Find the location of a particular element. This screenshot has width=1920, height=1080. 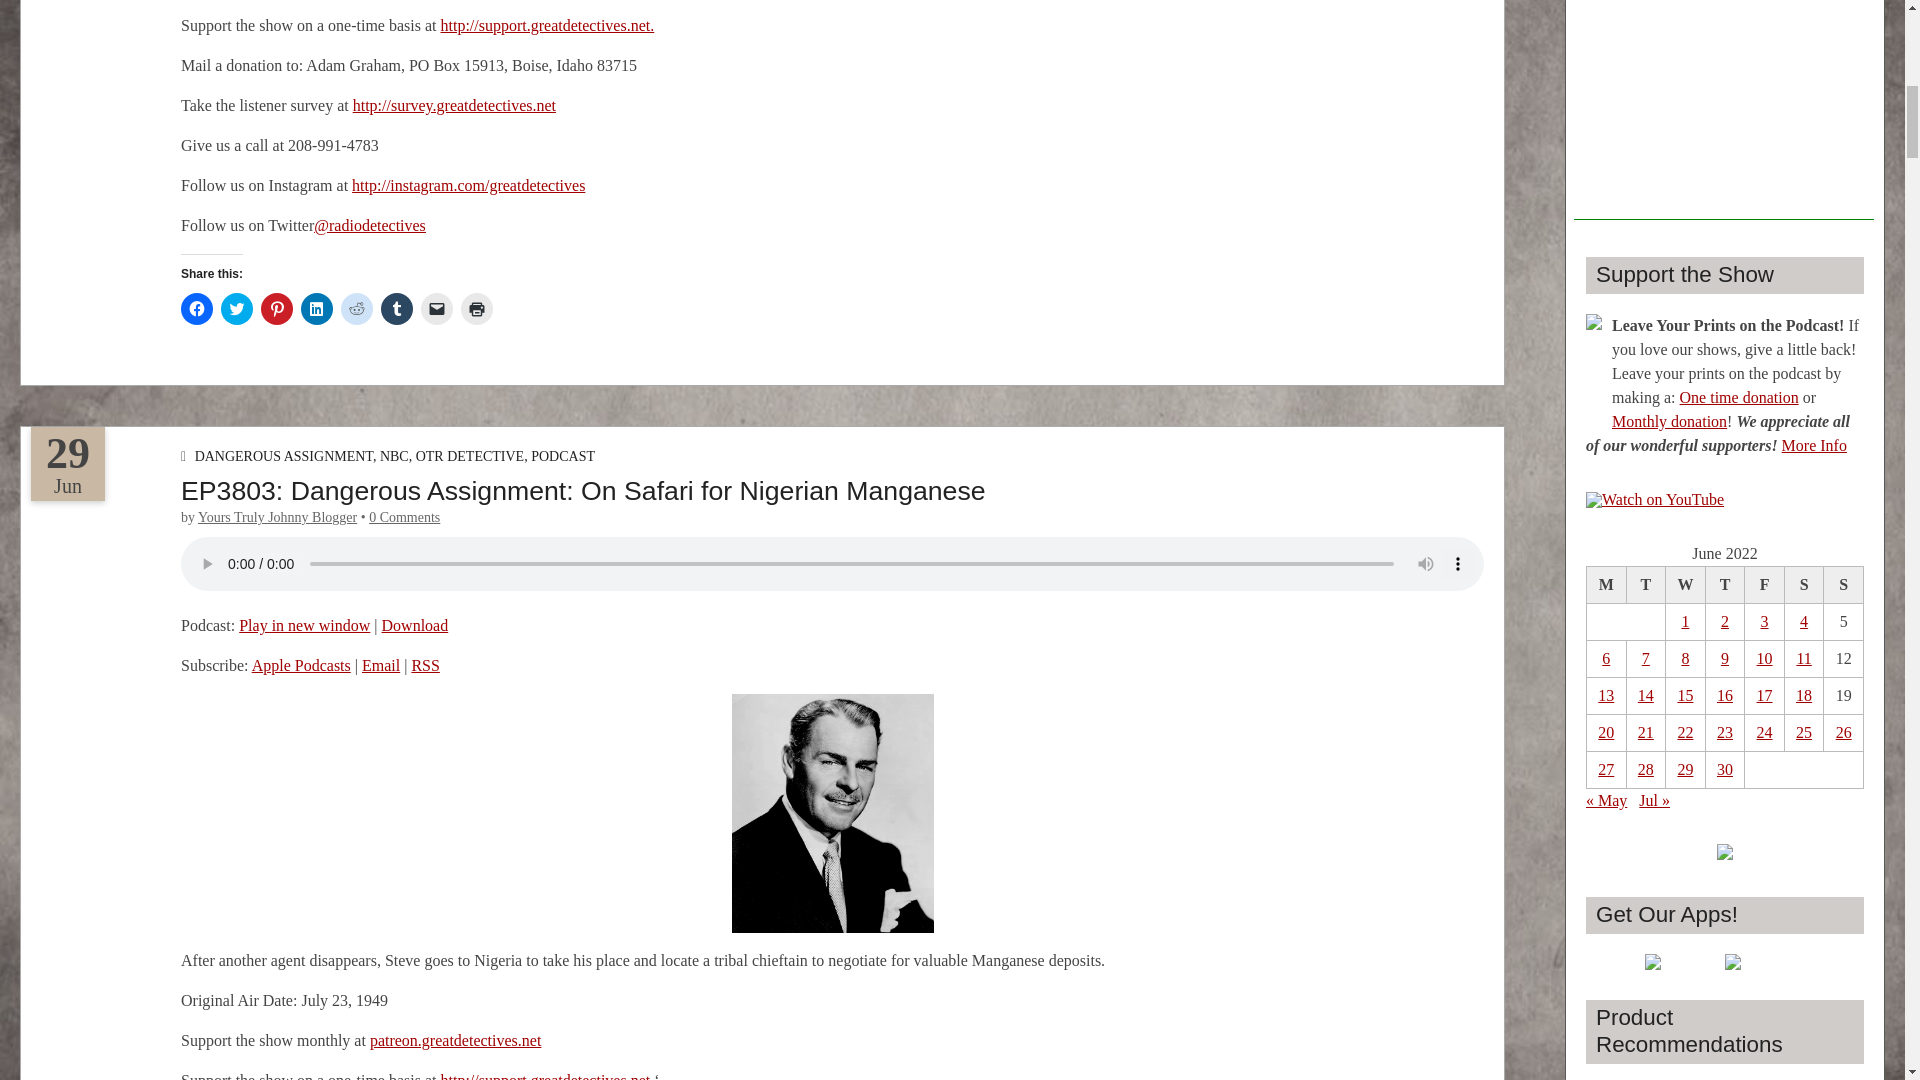

Click to share on Reddit is located at coordinates (356, 308).